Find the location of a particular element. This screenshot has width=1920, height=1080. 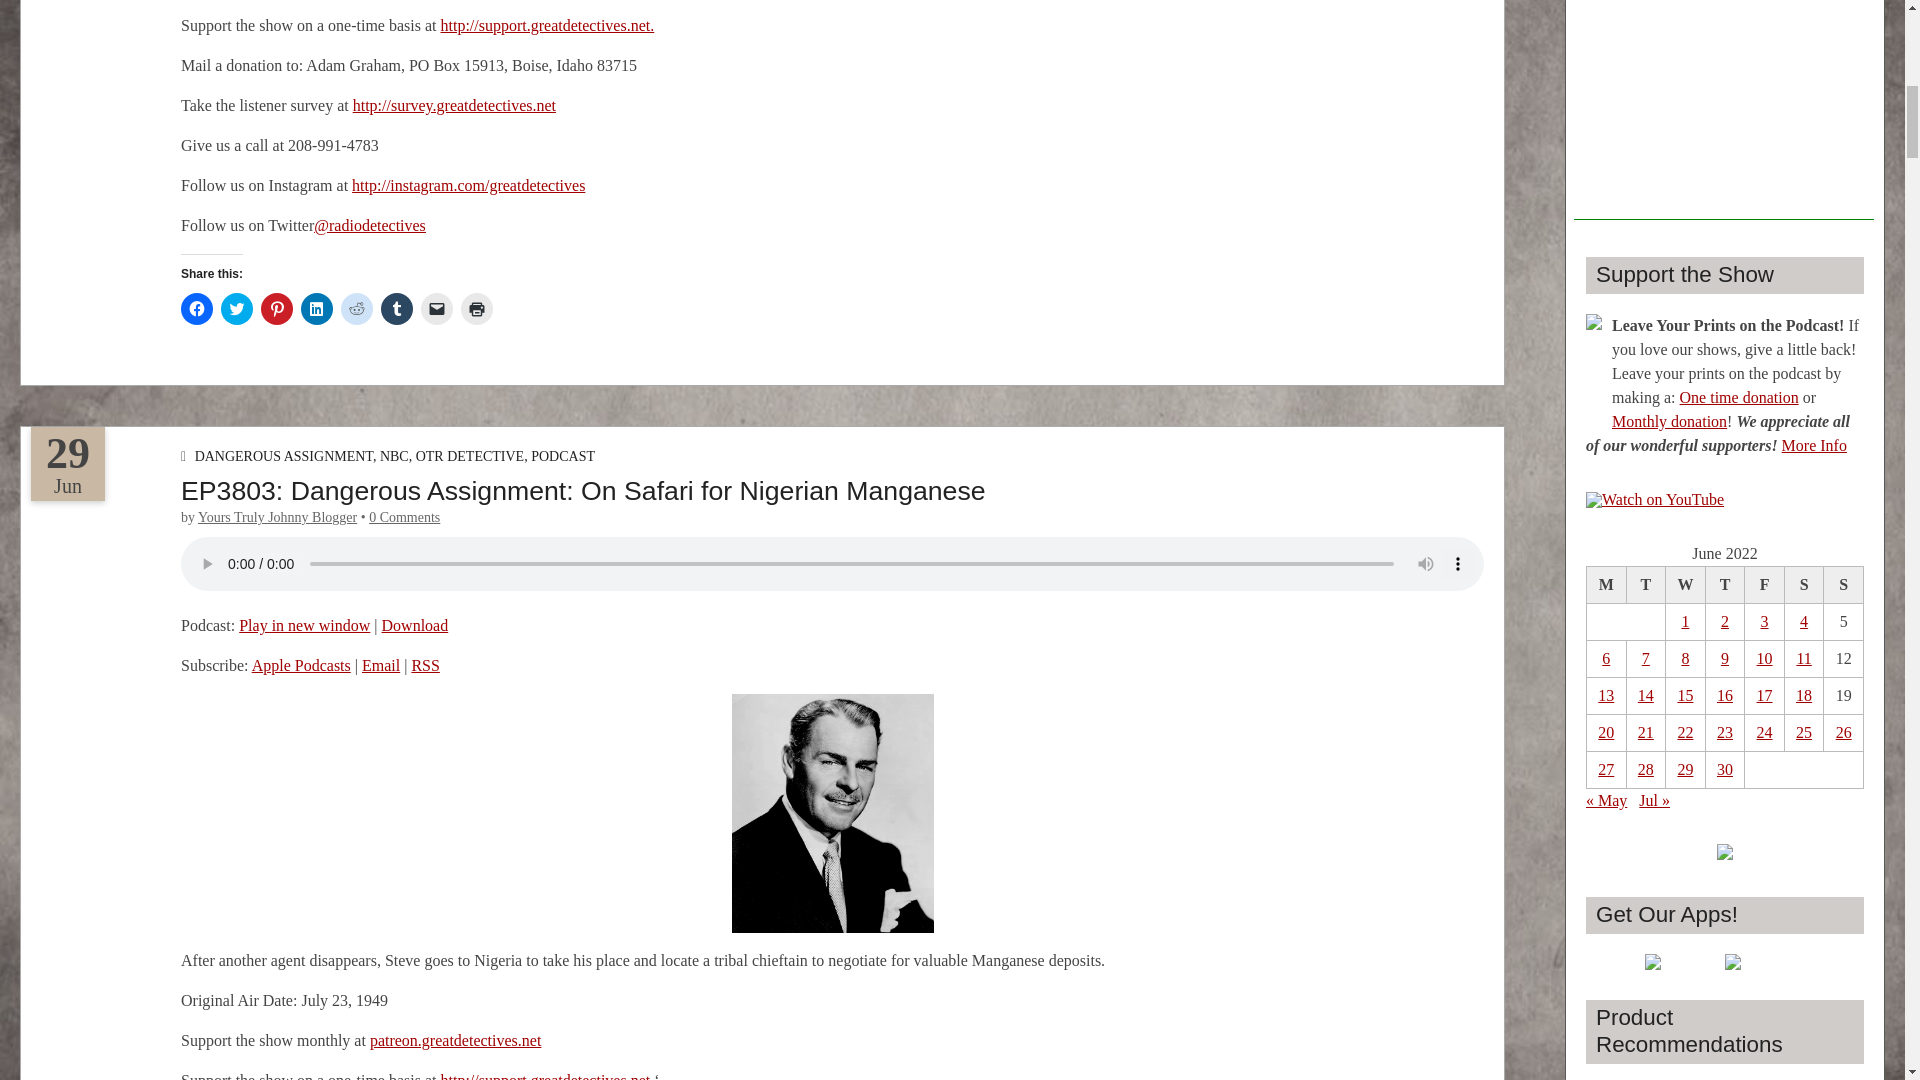

Click to share on Reddit is located at coordinates (356, 308).